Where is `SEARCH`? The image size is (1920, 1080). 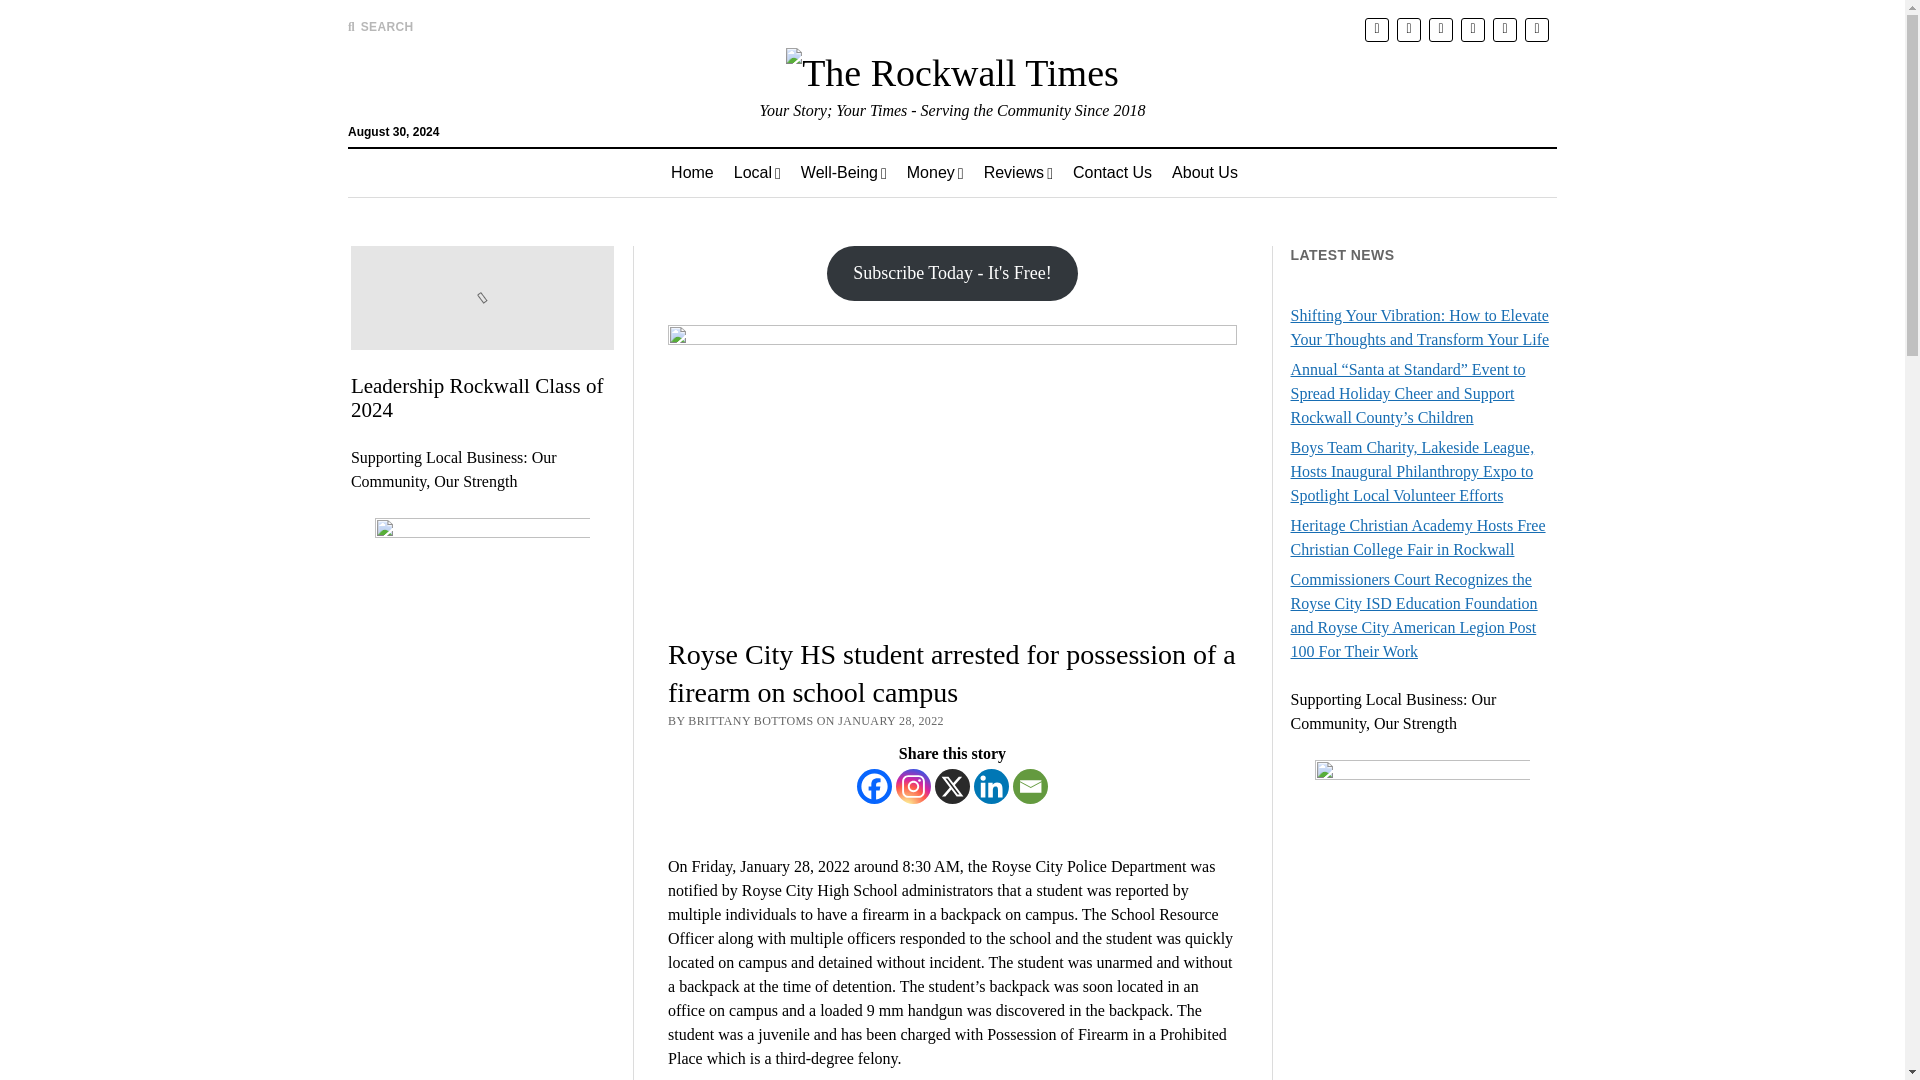
SEARCH is located at coordinates (380, 26).